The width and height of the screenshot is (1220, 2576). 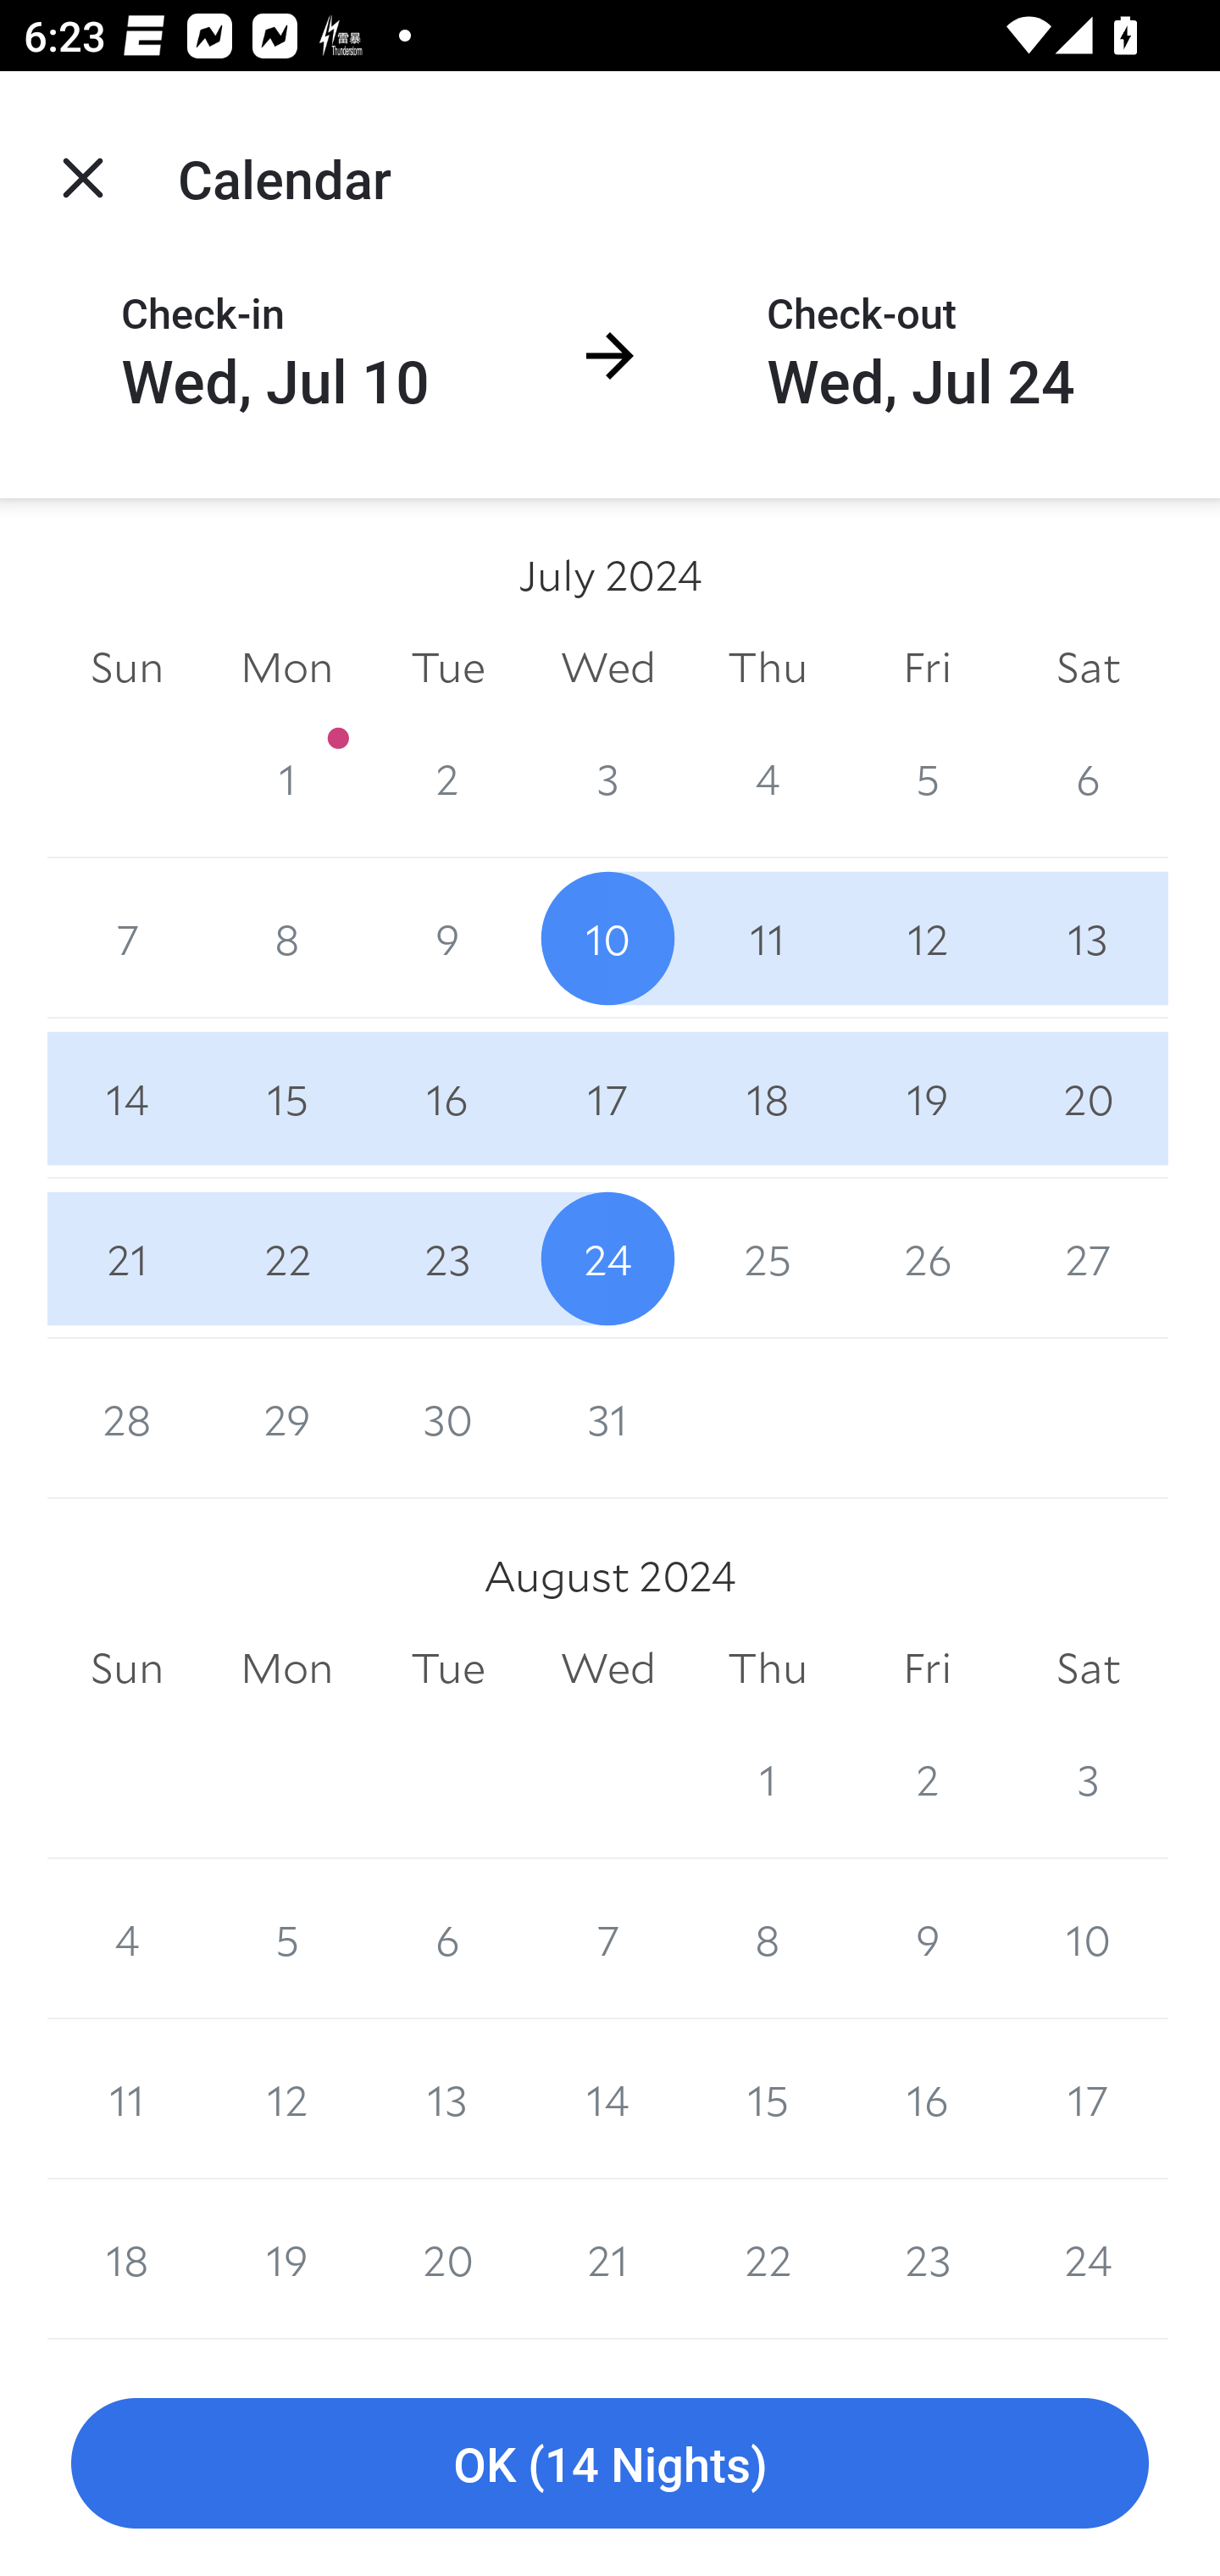 I want to click on 18 18 August 2024, so click(x=127, y=2259).